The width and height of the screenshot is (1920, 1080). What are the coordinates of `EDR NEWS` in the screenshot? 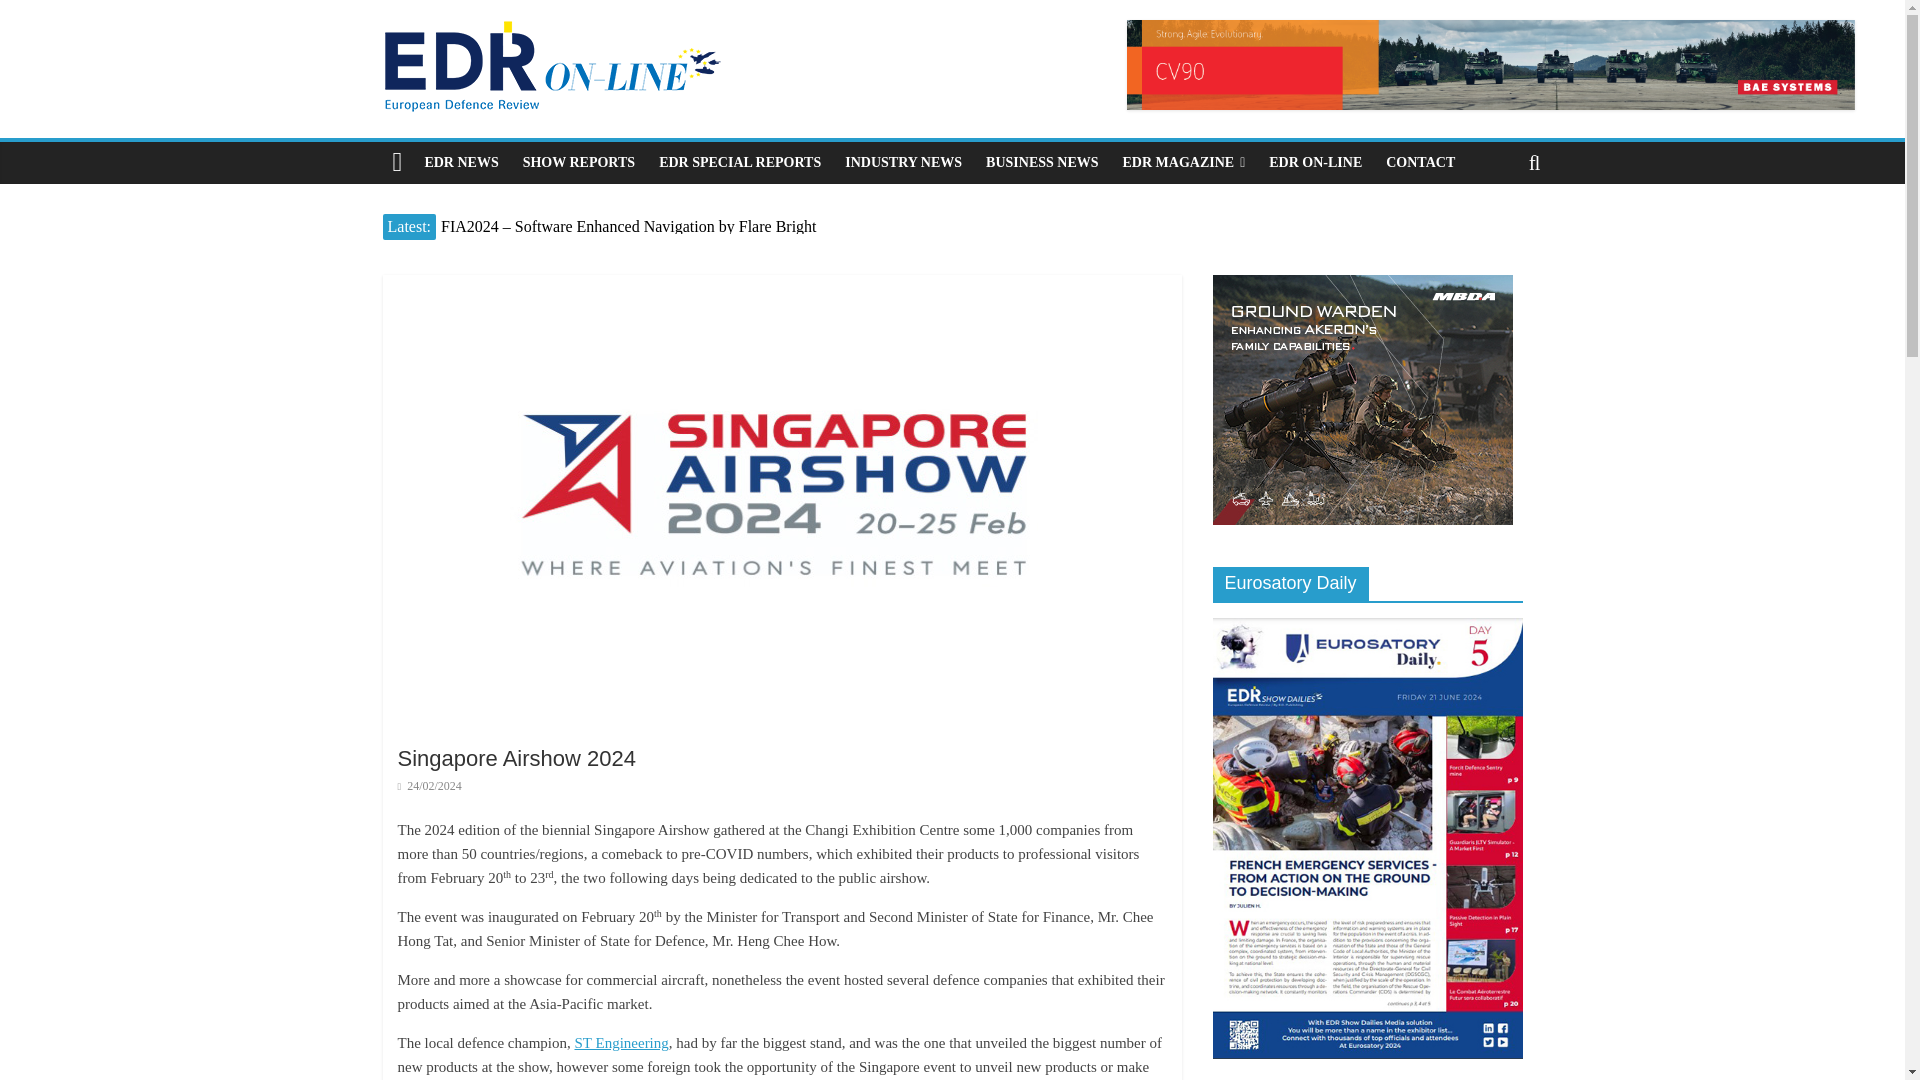 It's located at (461, 162).